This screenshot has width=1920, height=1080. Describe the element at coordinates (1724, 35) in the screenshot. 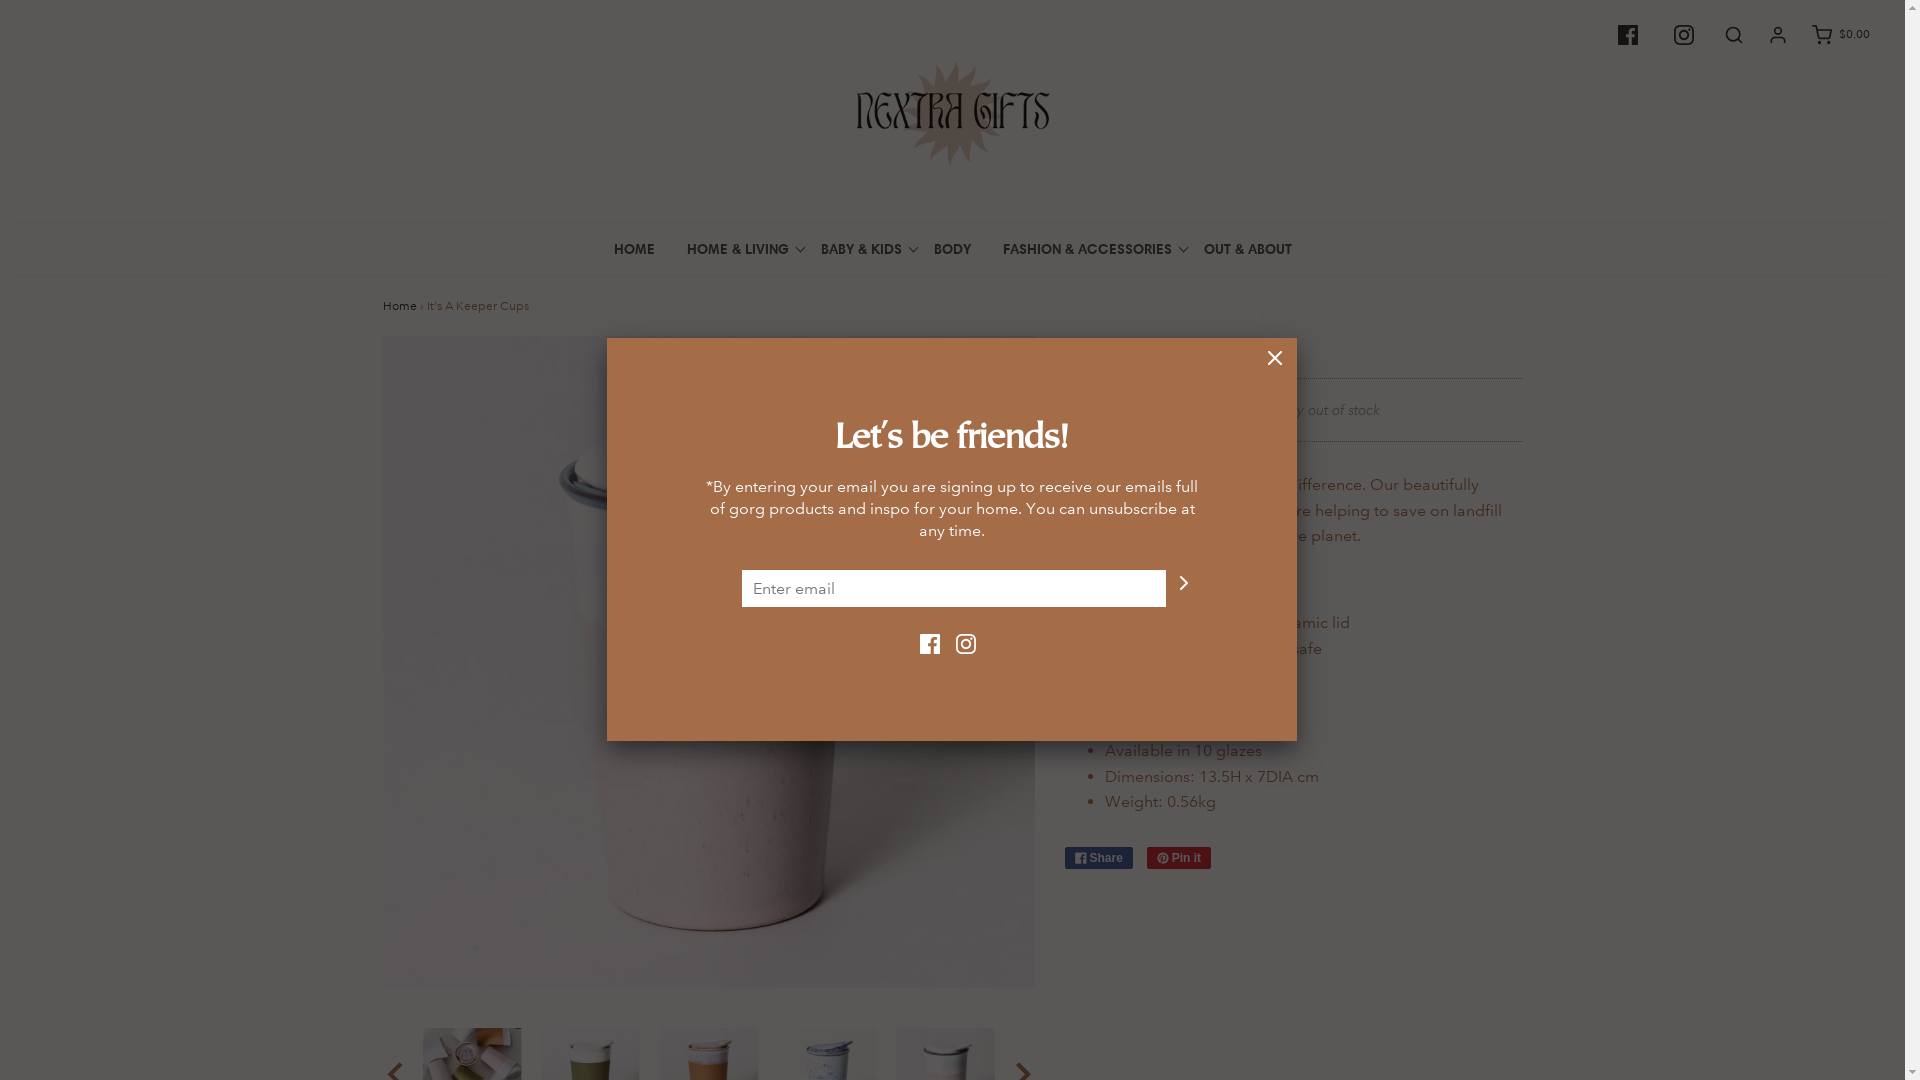

I see `Search` at that location.